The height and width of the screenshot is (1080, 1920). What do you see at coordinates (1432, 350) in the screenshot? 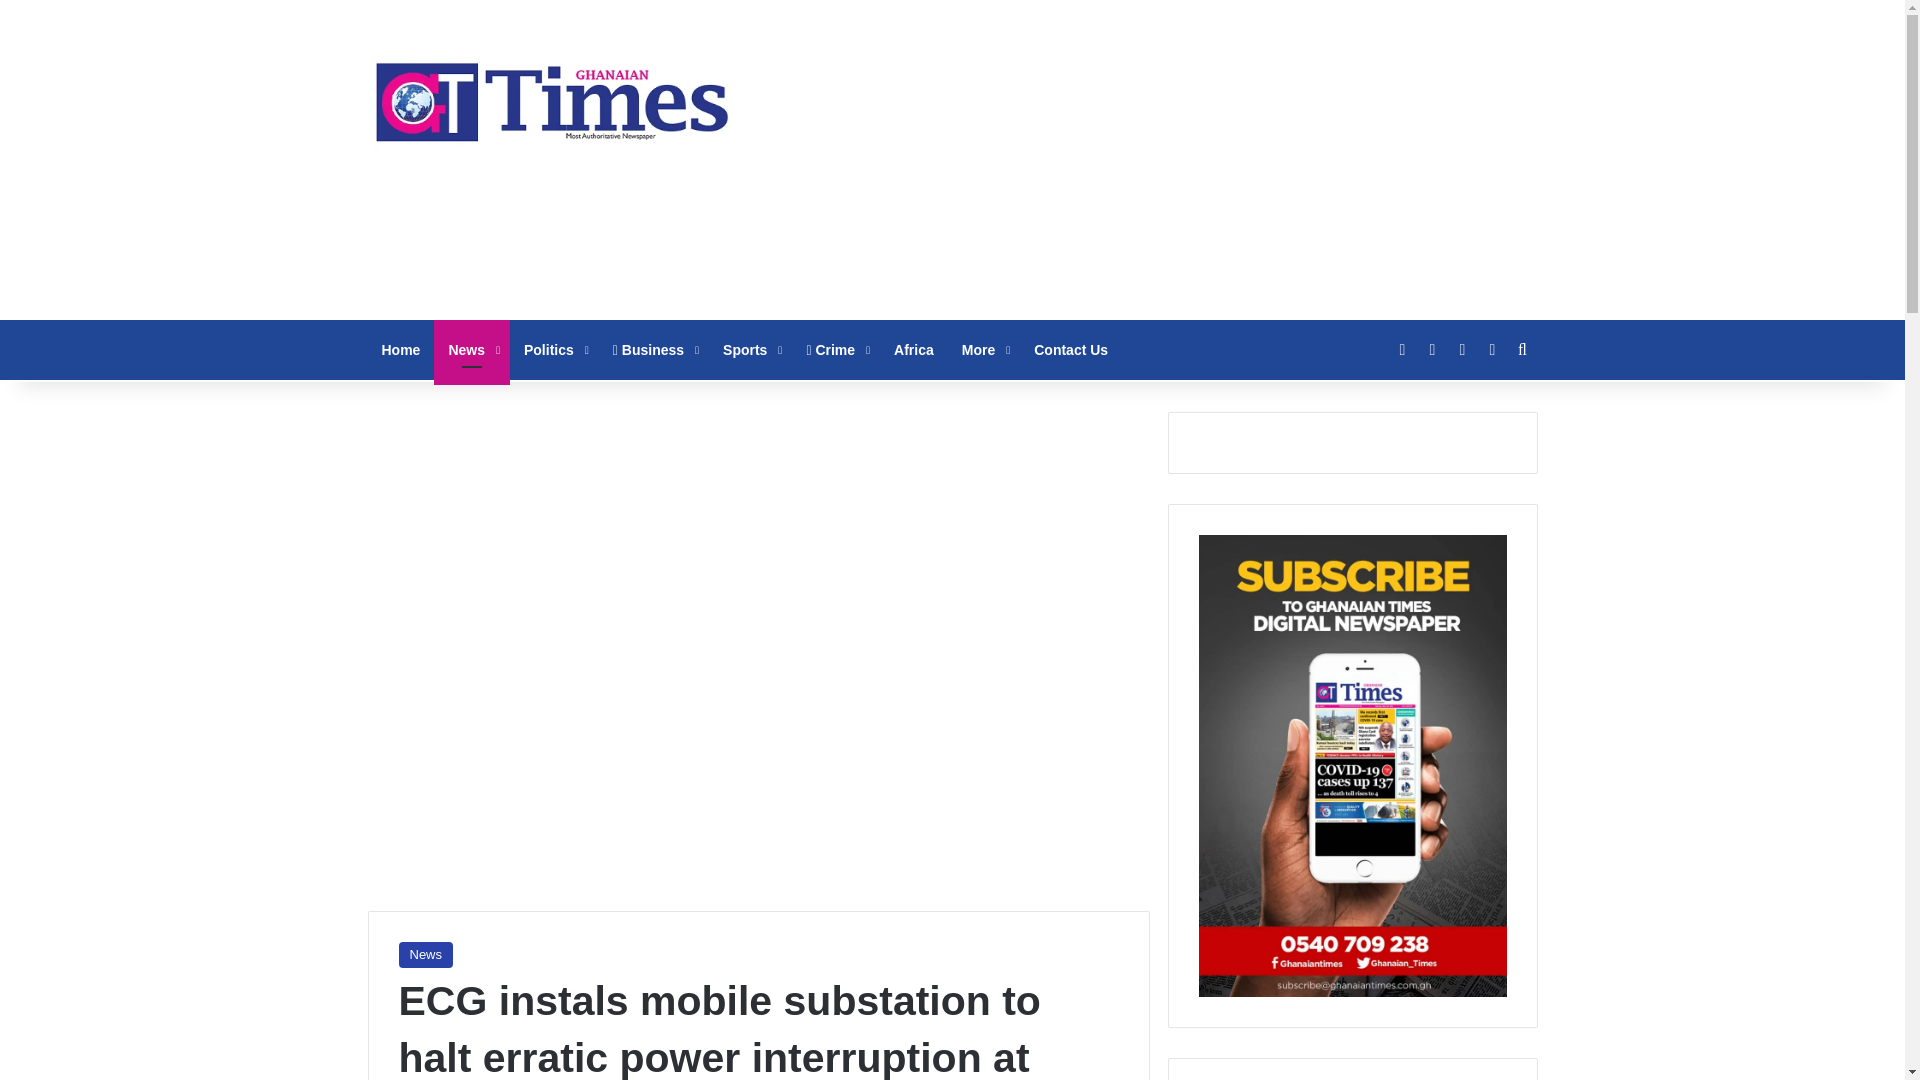
I see `X` at bounding box center [1432, 350].